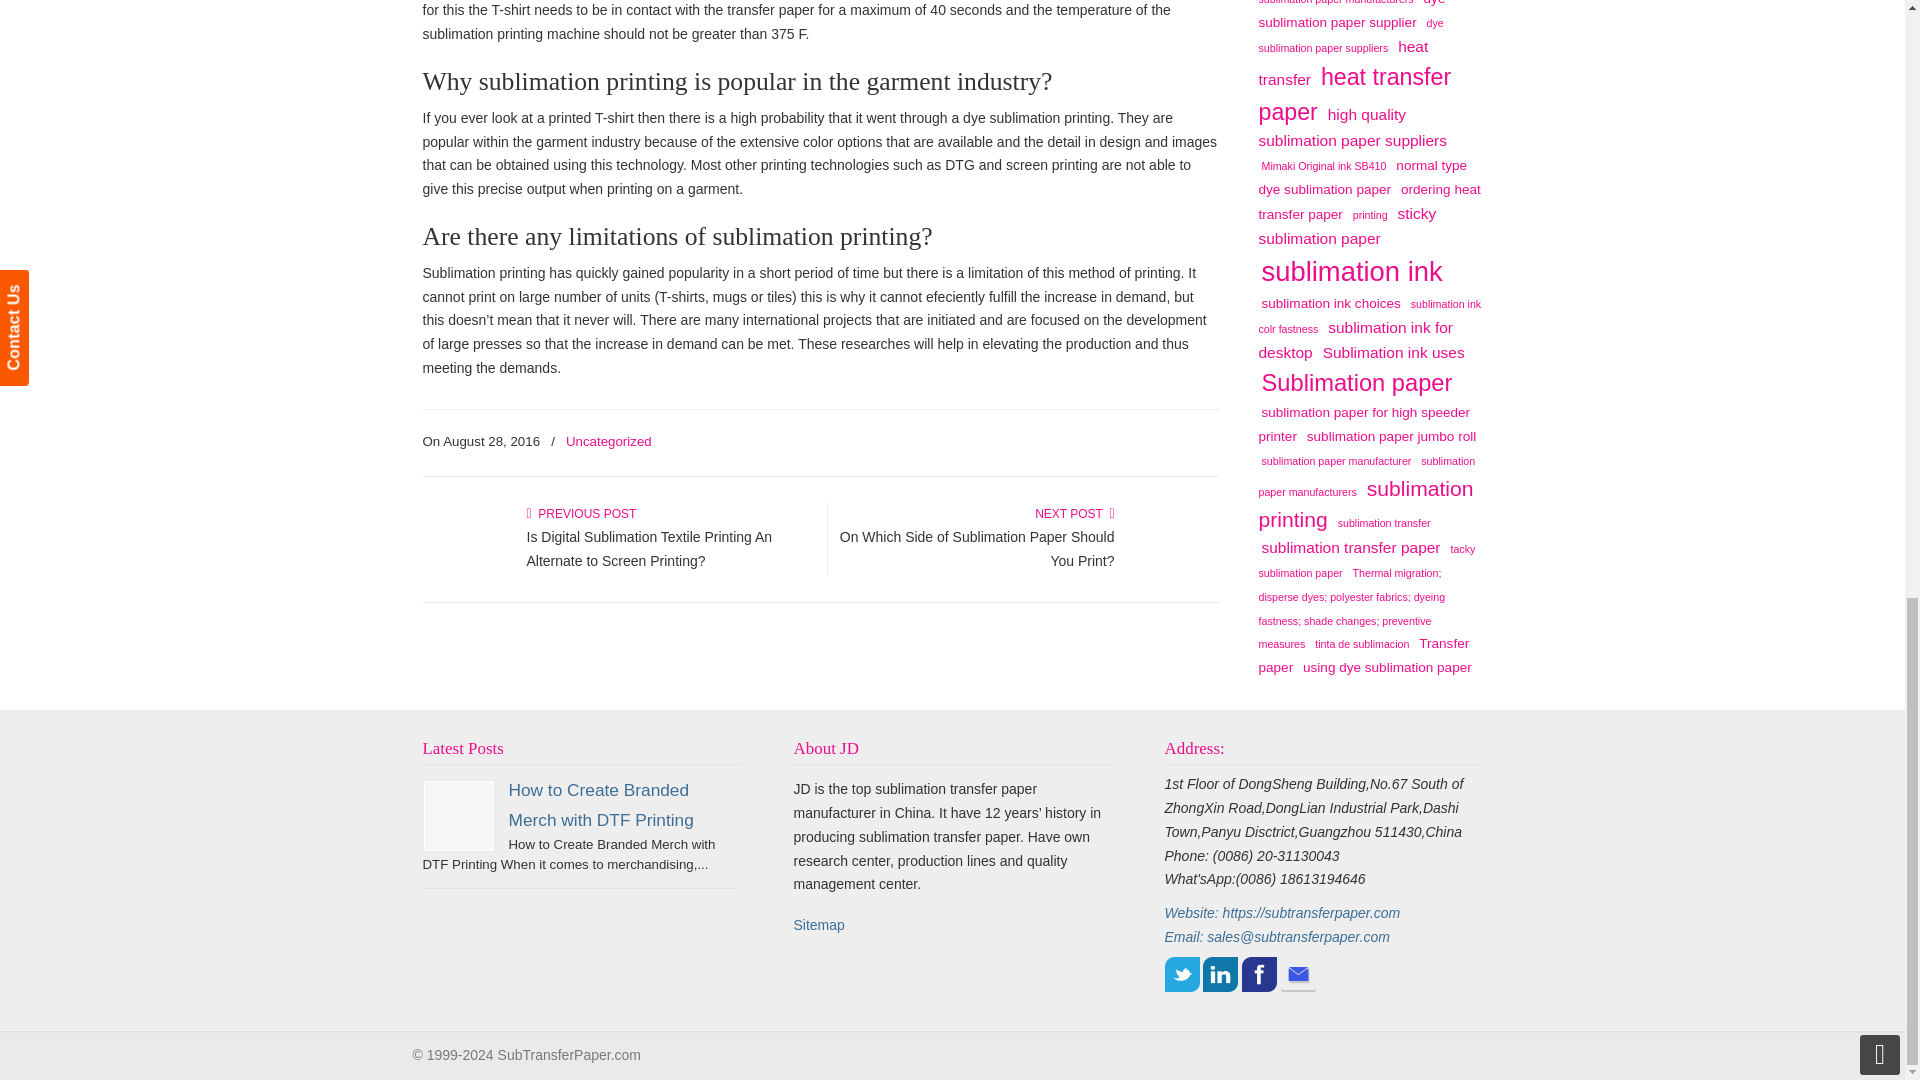 The width and height of the screenshot is (1920, 1080). What do you see at coordinates (1074, 513) in the screenshot?
I see `Go to next post` at bounding box center [1074, 513].